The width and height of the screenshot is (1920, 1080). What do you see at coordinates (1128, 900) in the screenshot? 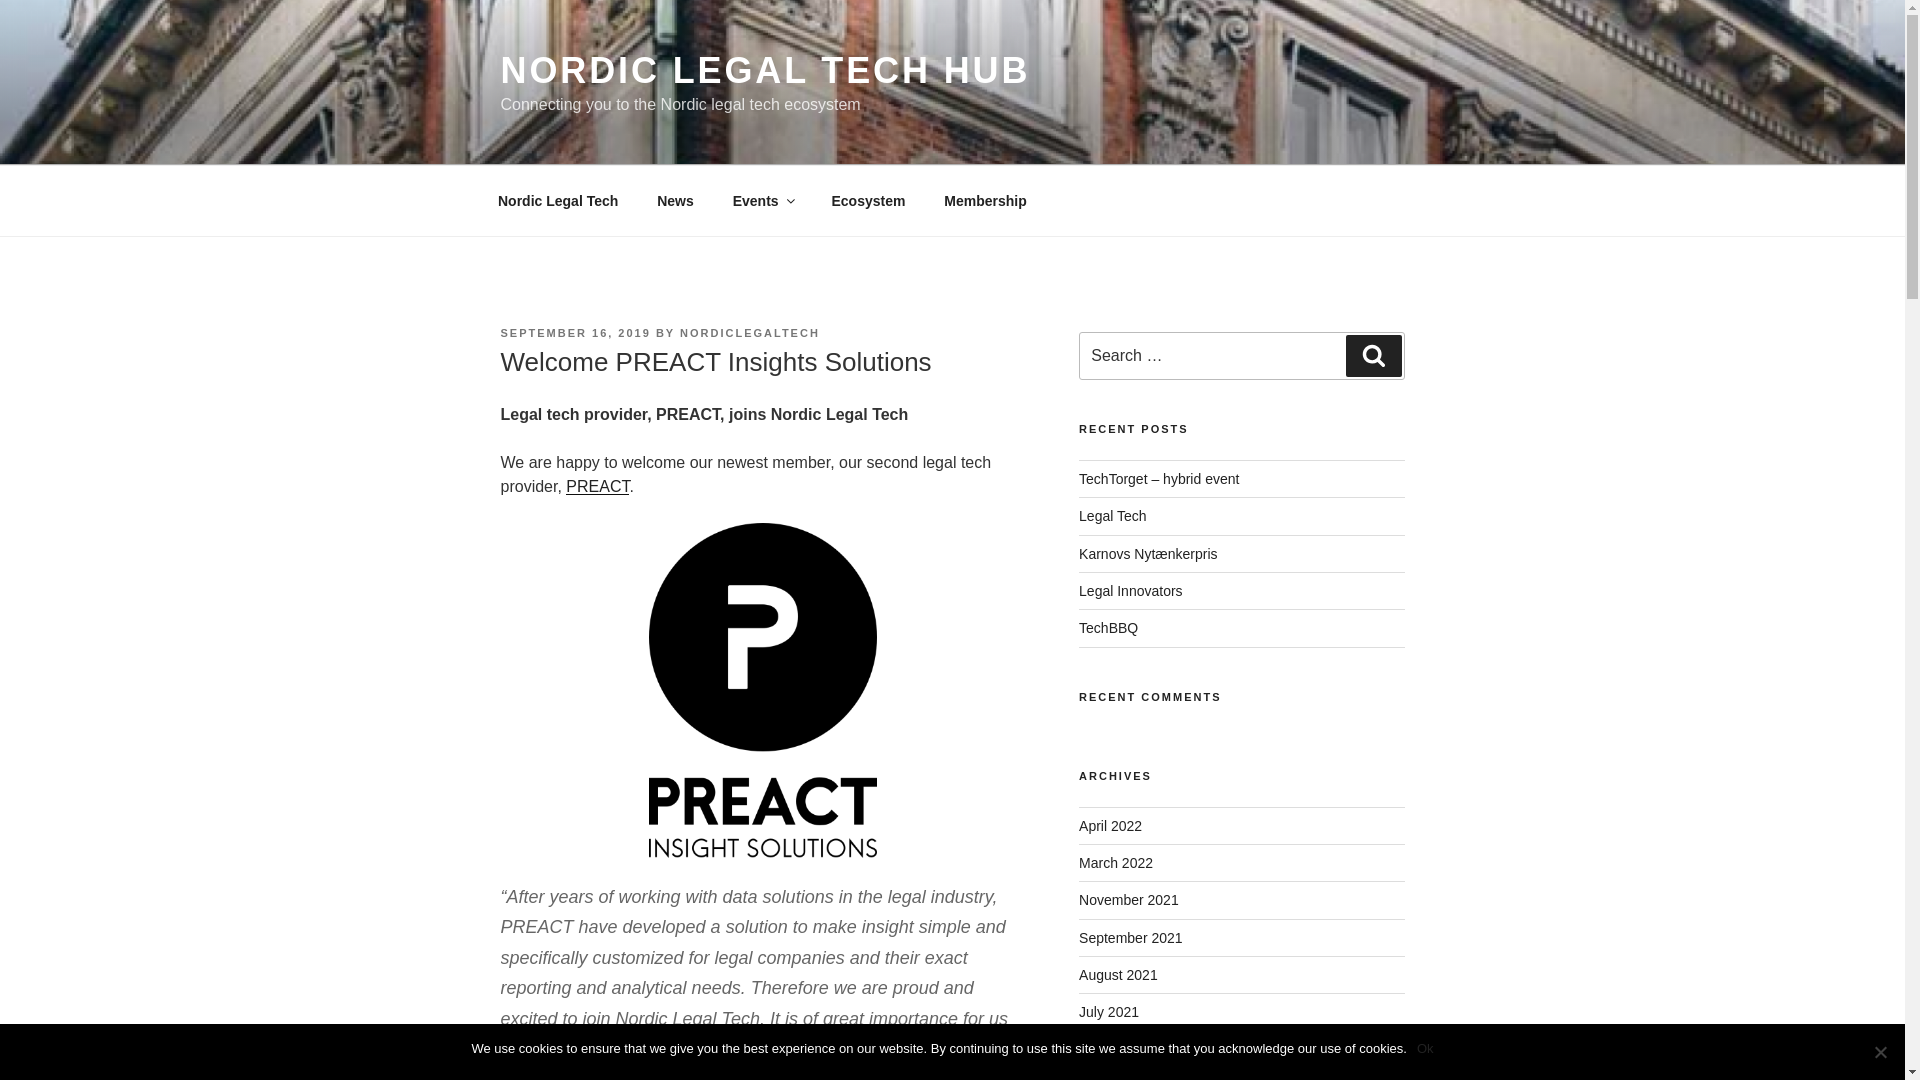
I see `November 2021` at bounding box center [1128, 900].